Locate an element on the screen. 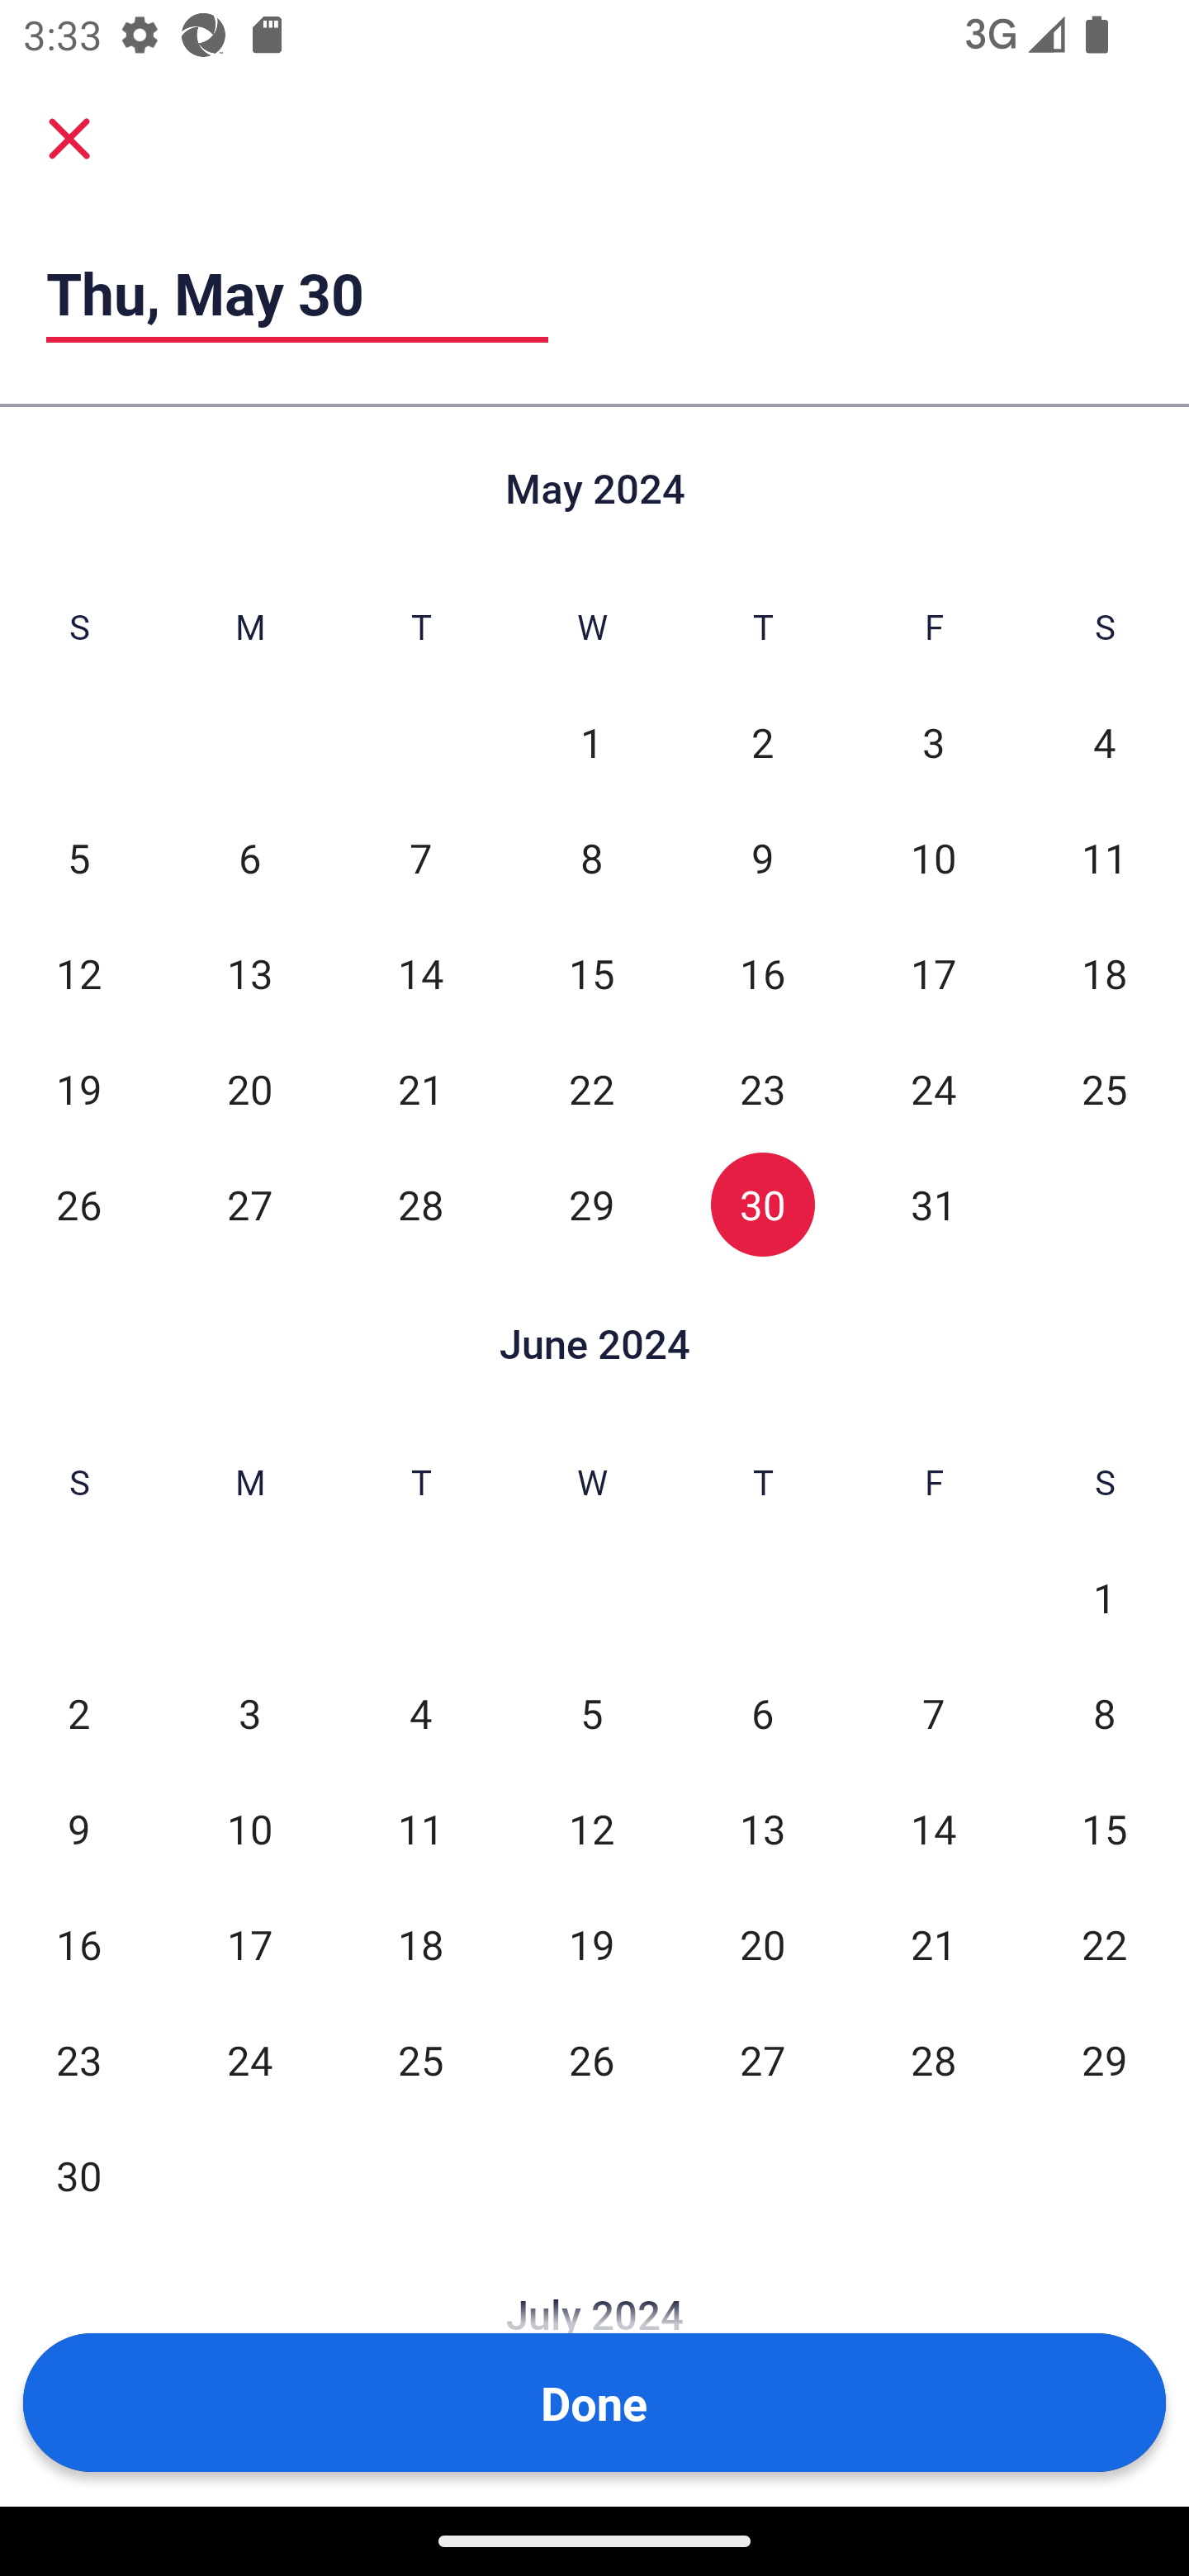 The height and width of the screenshot is (2576, 1189). 8 Wed, May 8, Not Selected is located at coordinates (591, 857).